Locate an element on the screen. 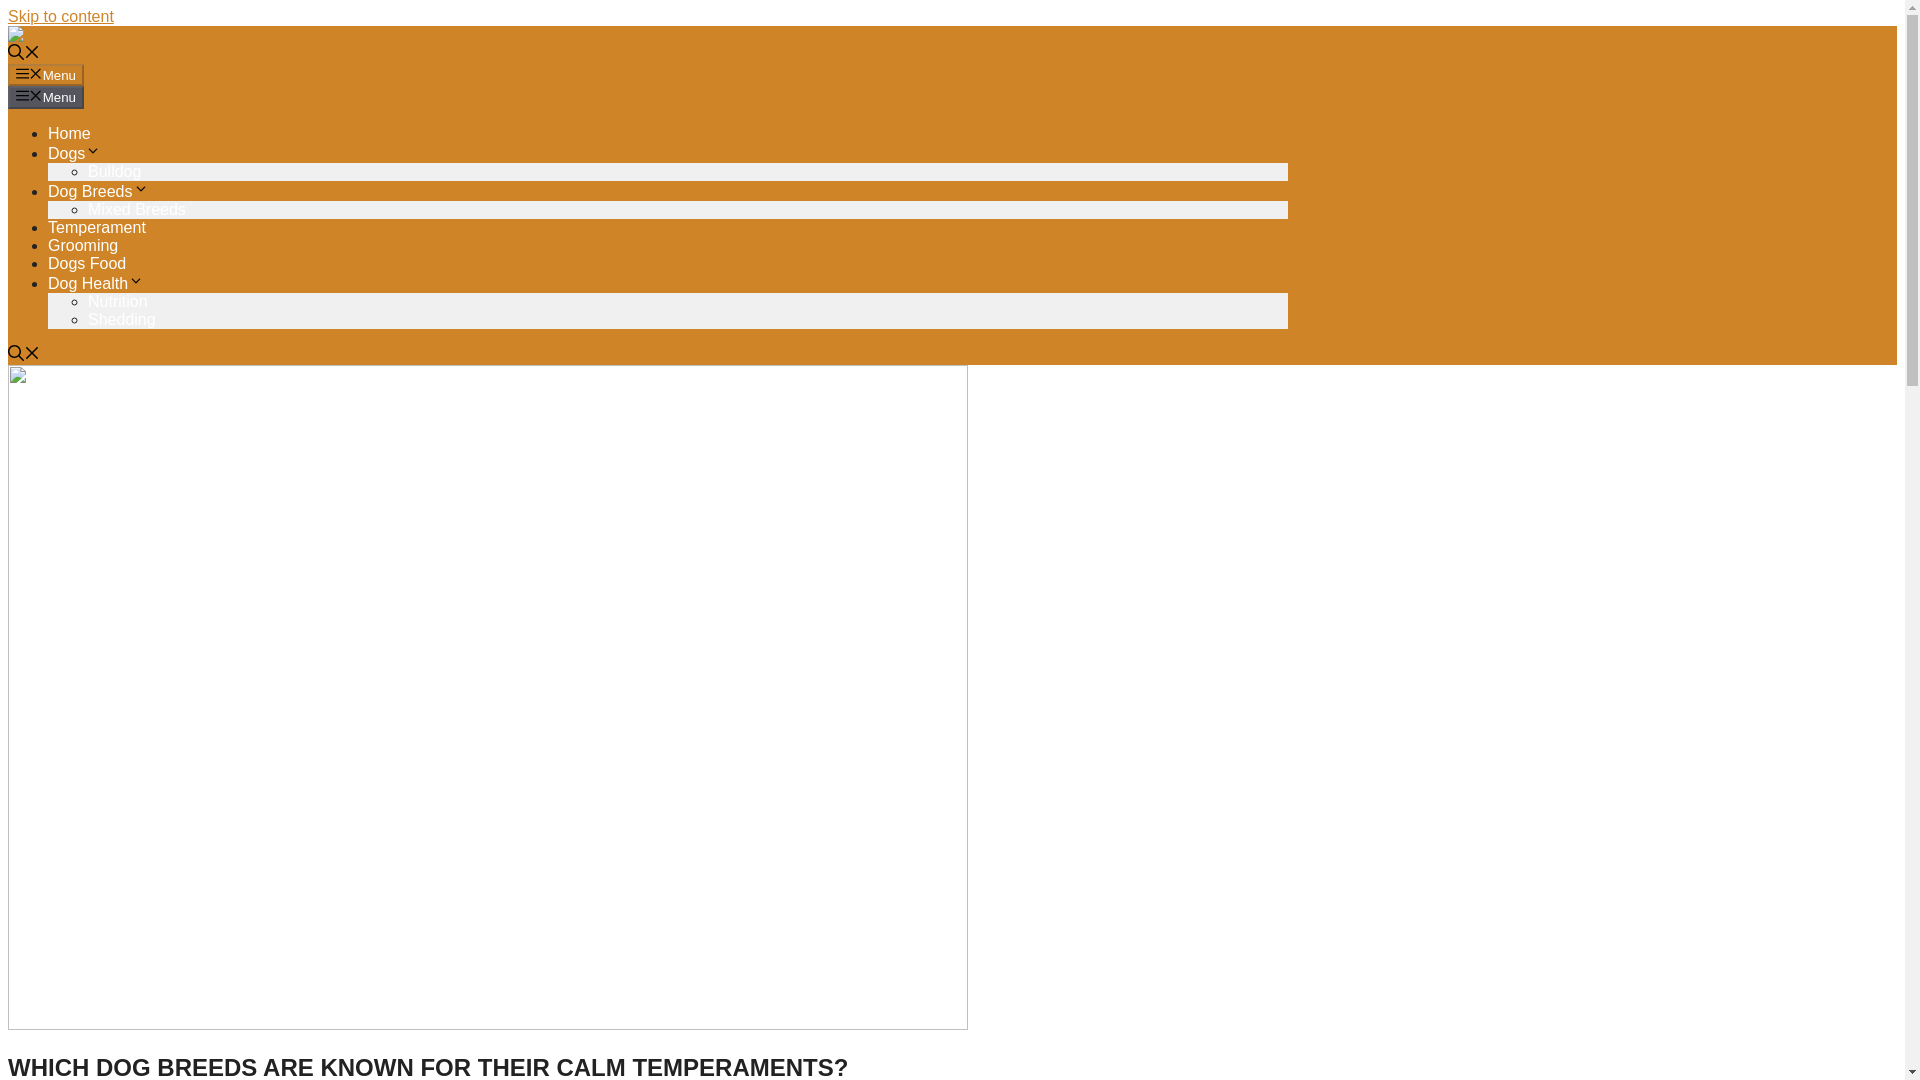 The image size is (1920, 1080). Nutrition is located at coordinates (118, 300).